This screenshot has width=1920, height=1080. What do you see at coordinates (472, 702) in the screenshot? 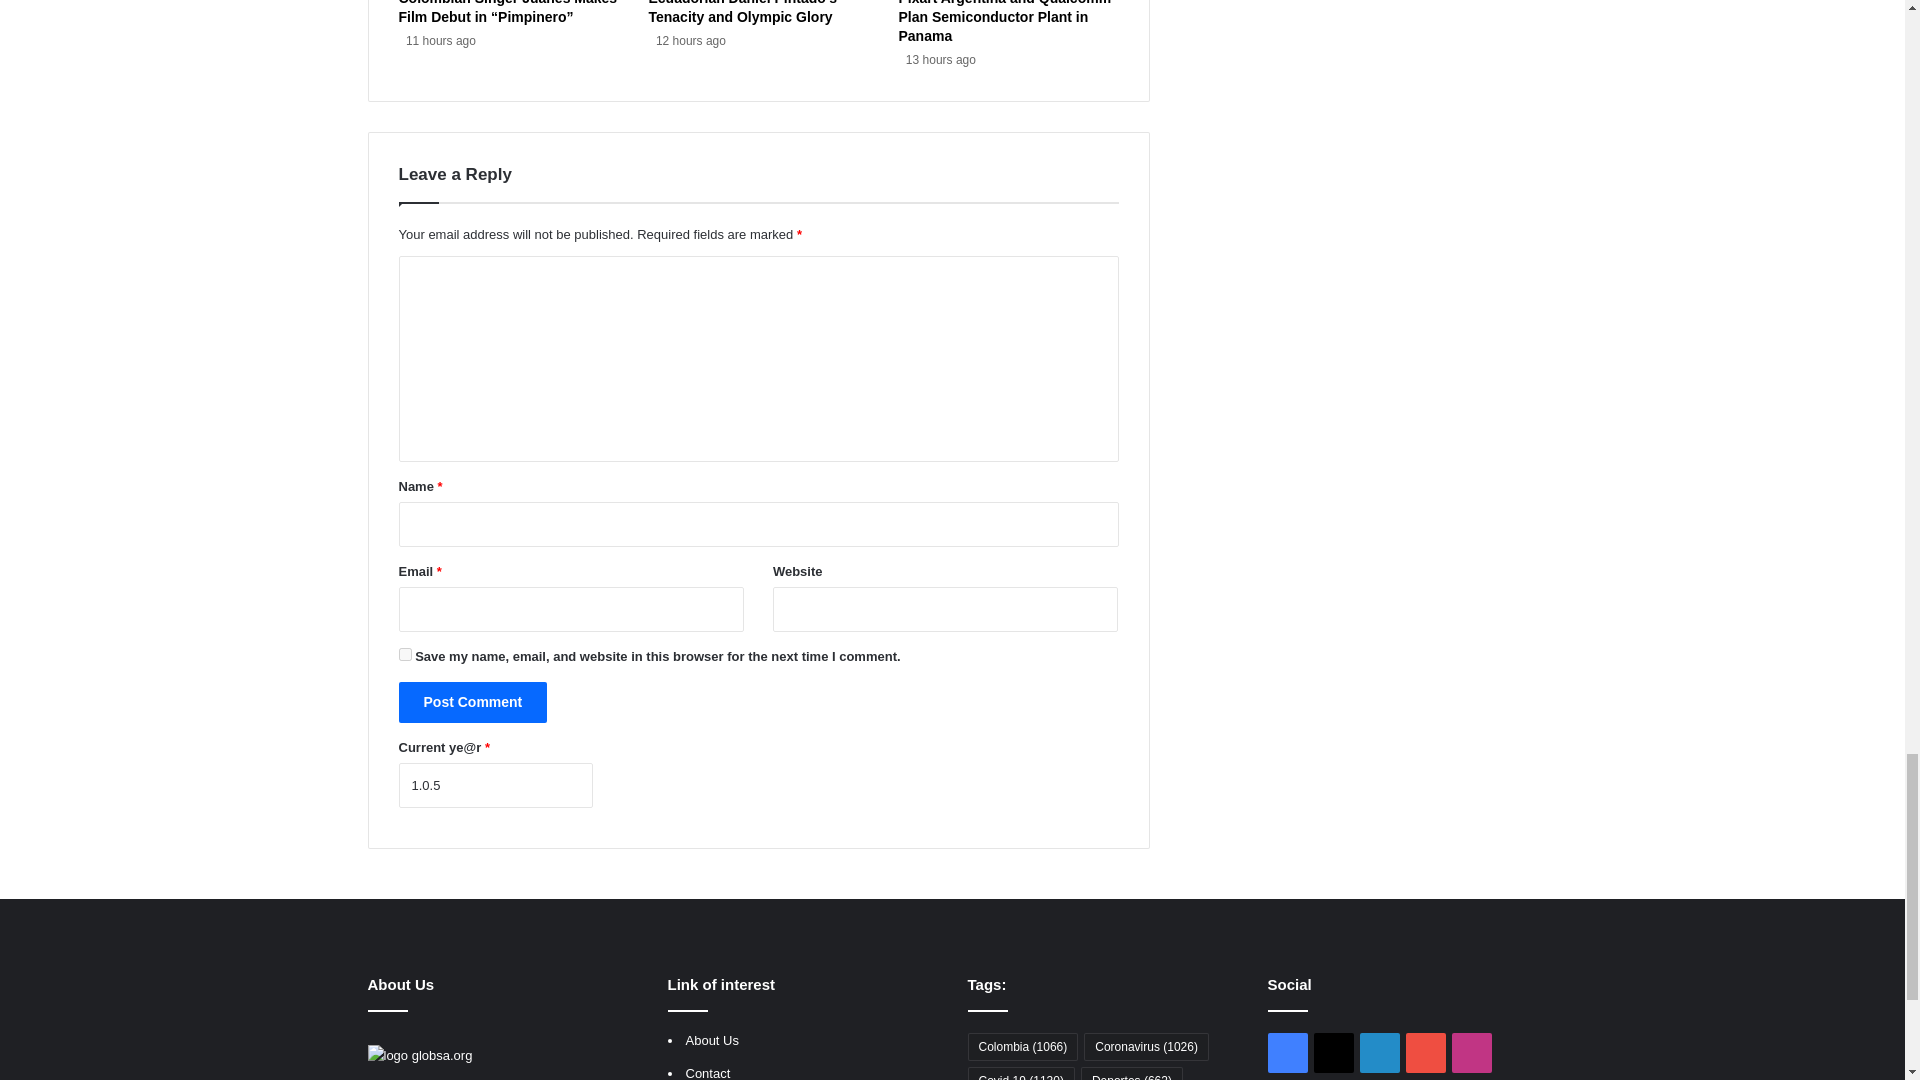
I see `Post Comment` at bounding box center [472, 702].